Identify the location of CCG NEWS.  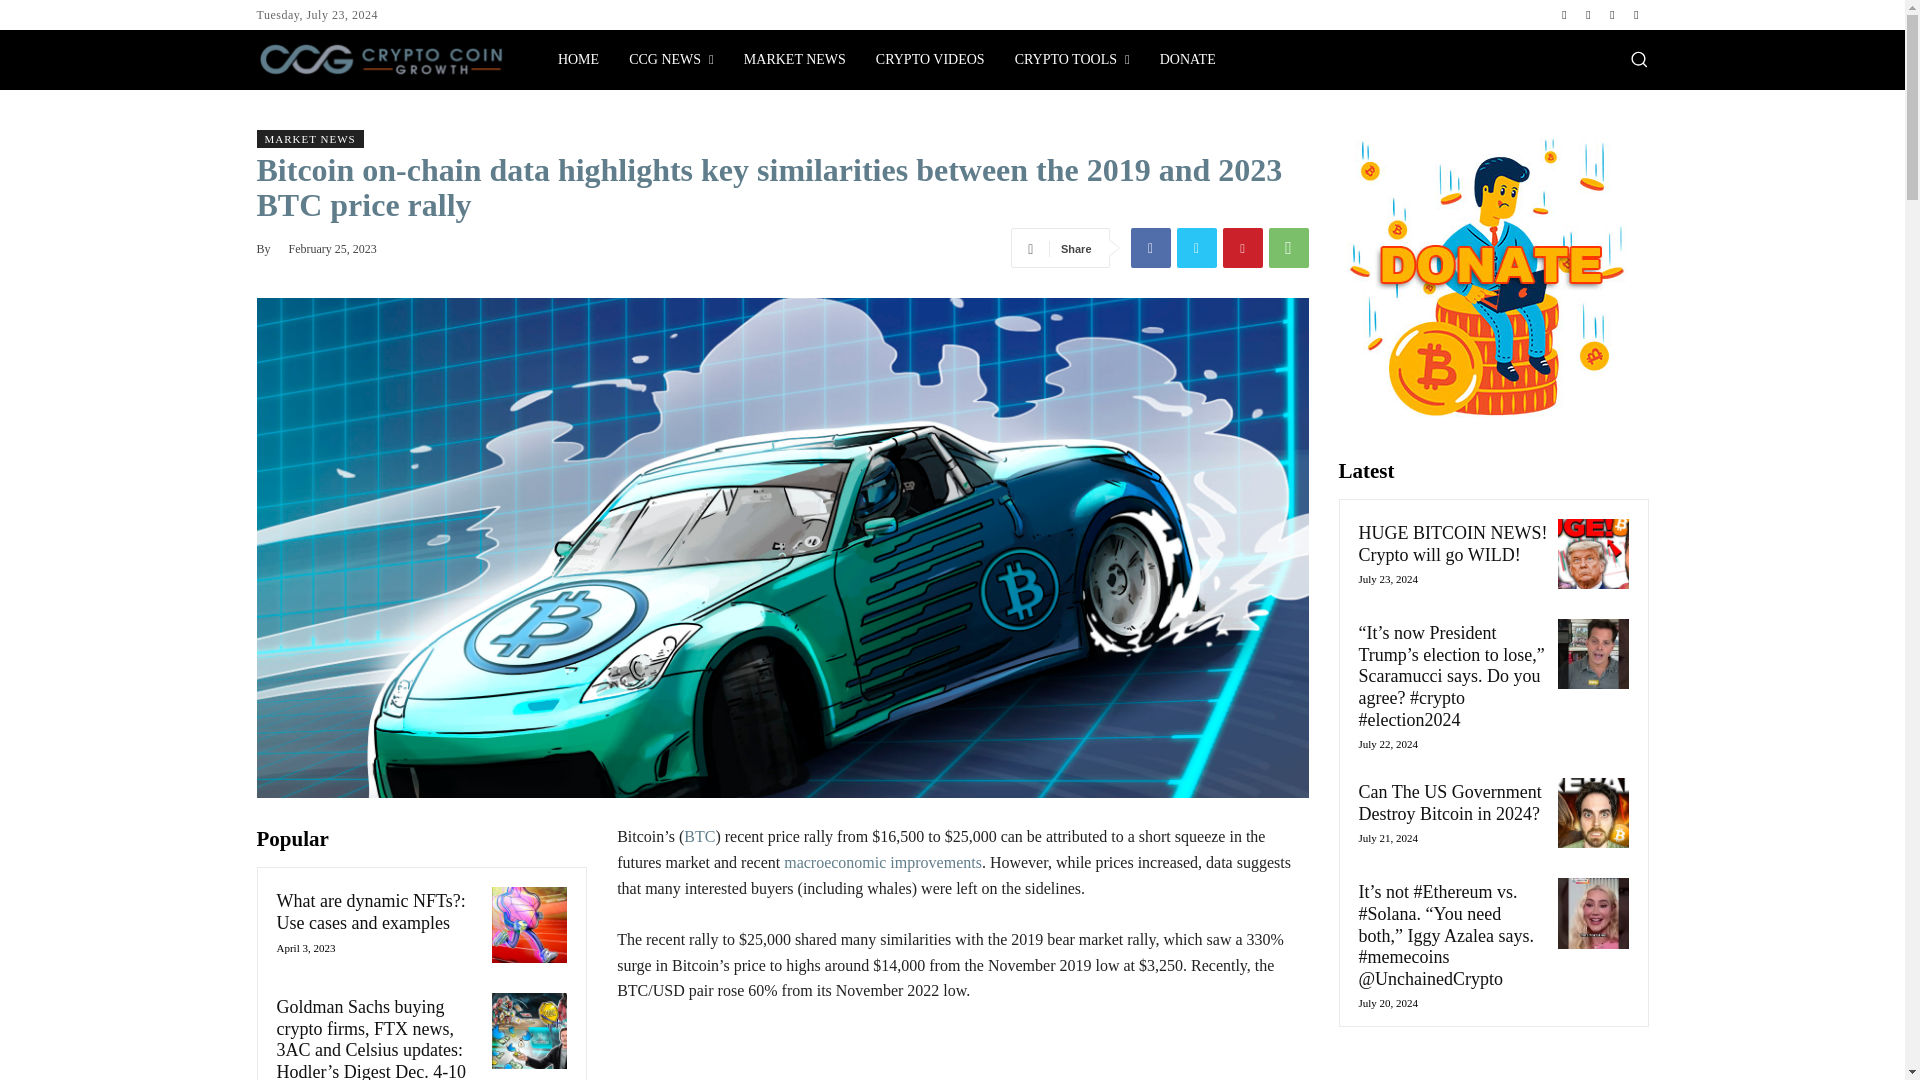
(672, 60).